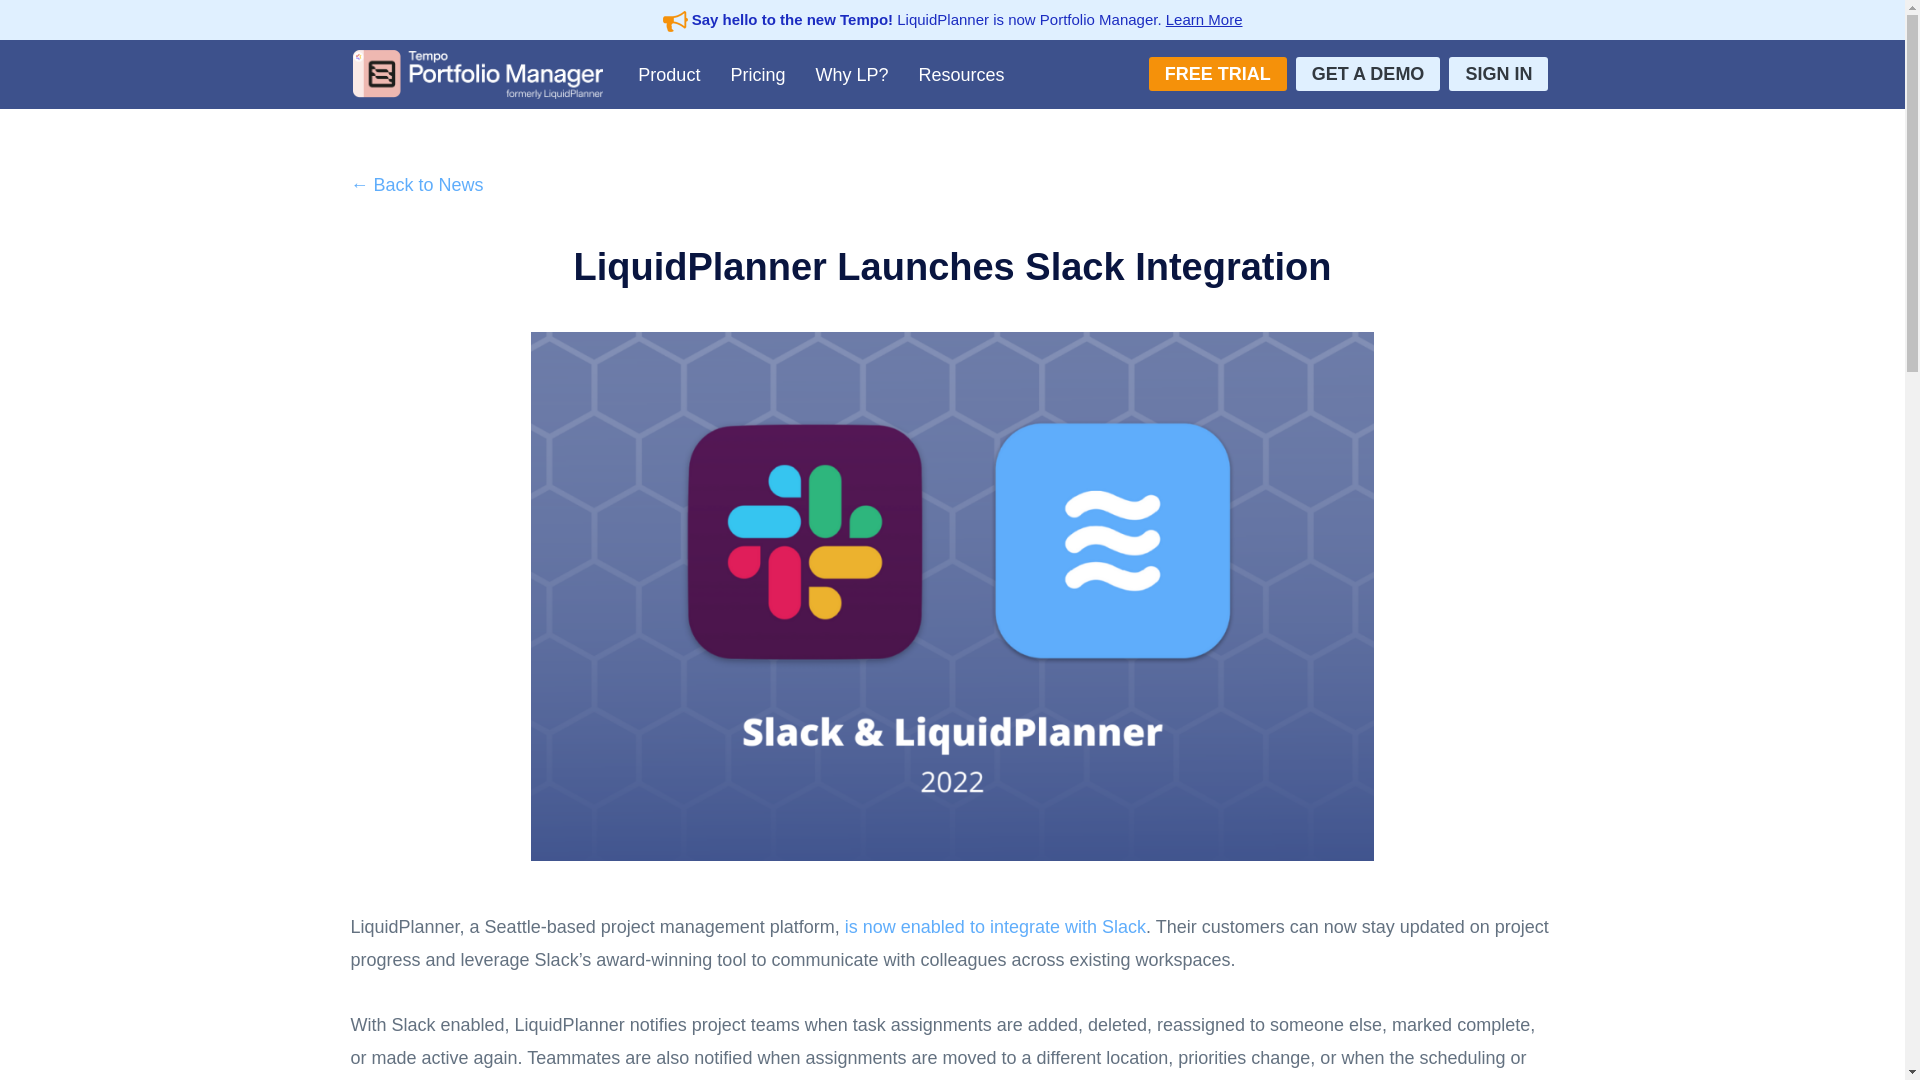 This screenshot has width=1920, height=1080. What do you see at coordinates (851, 74) in the screenshot?
I see `Why LP?` at bounding box center [851, 74].